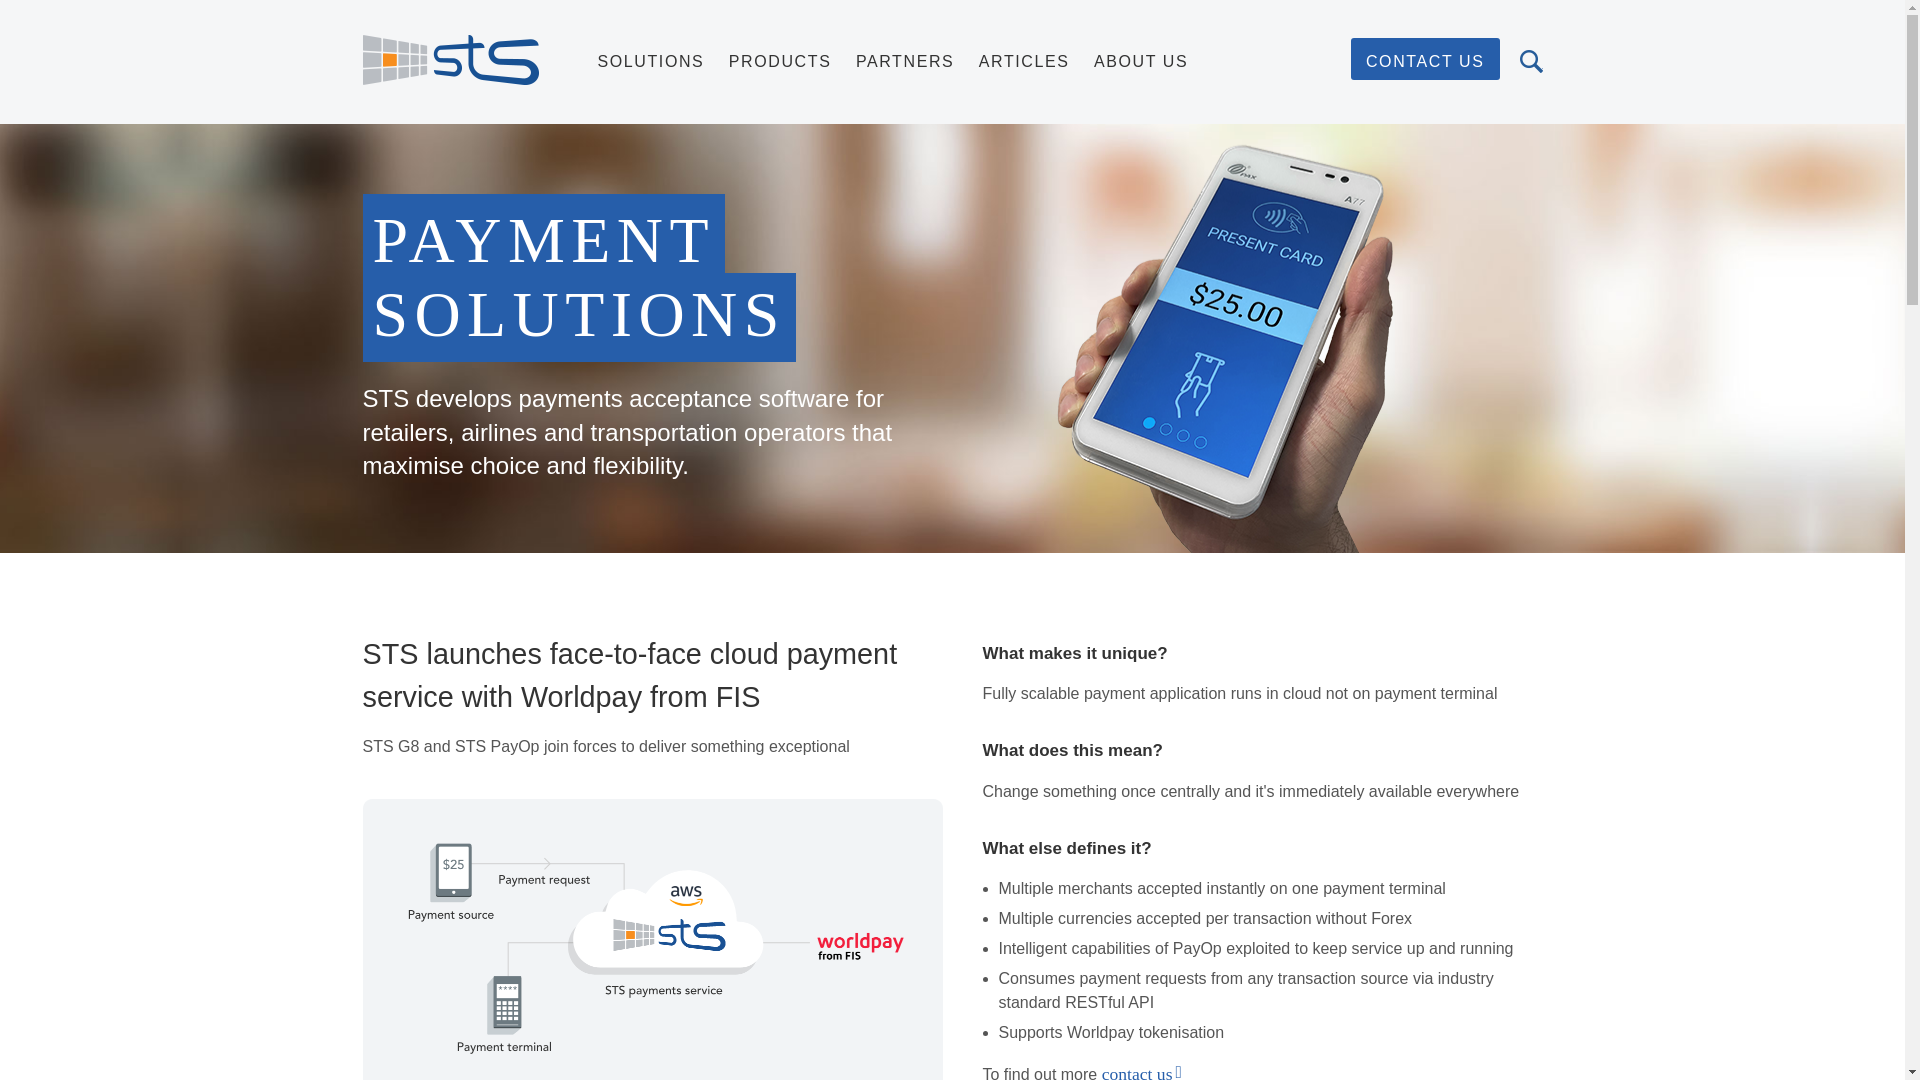 The image size is (1920, 1080). I want to click on CONTACT US, so click(1425, 58).